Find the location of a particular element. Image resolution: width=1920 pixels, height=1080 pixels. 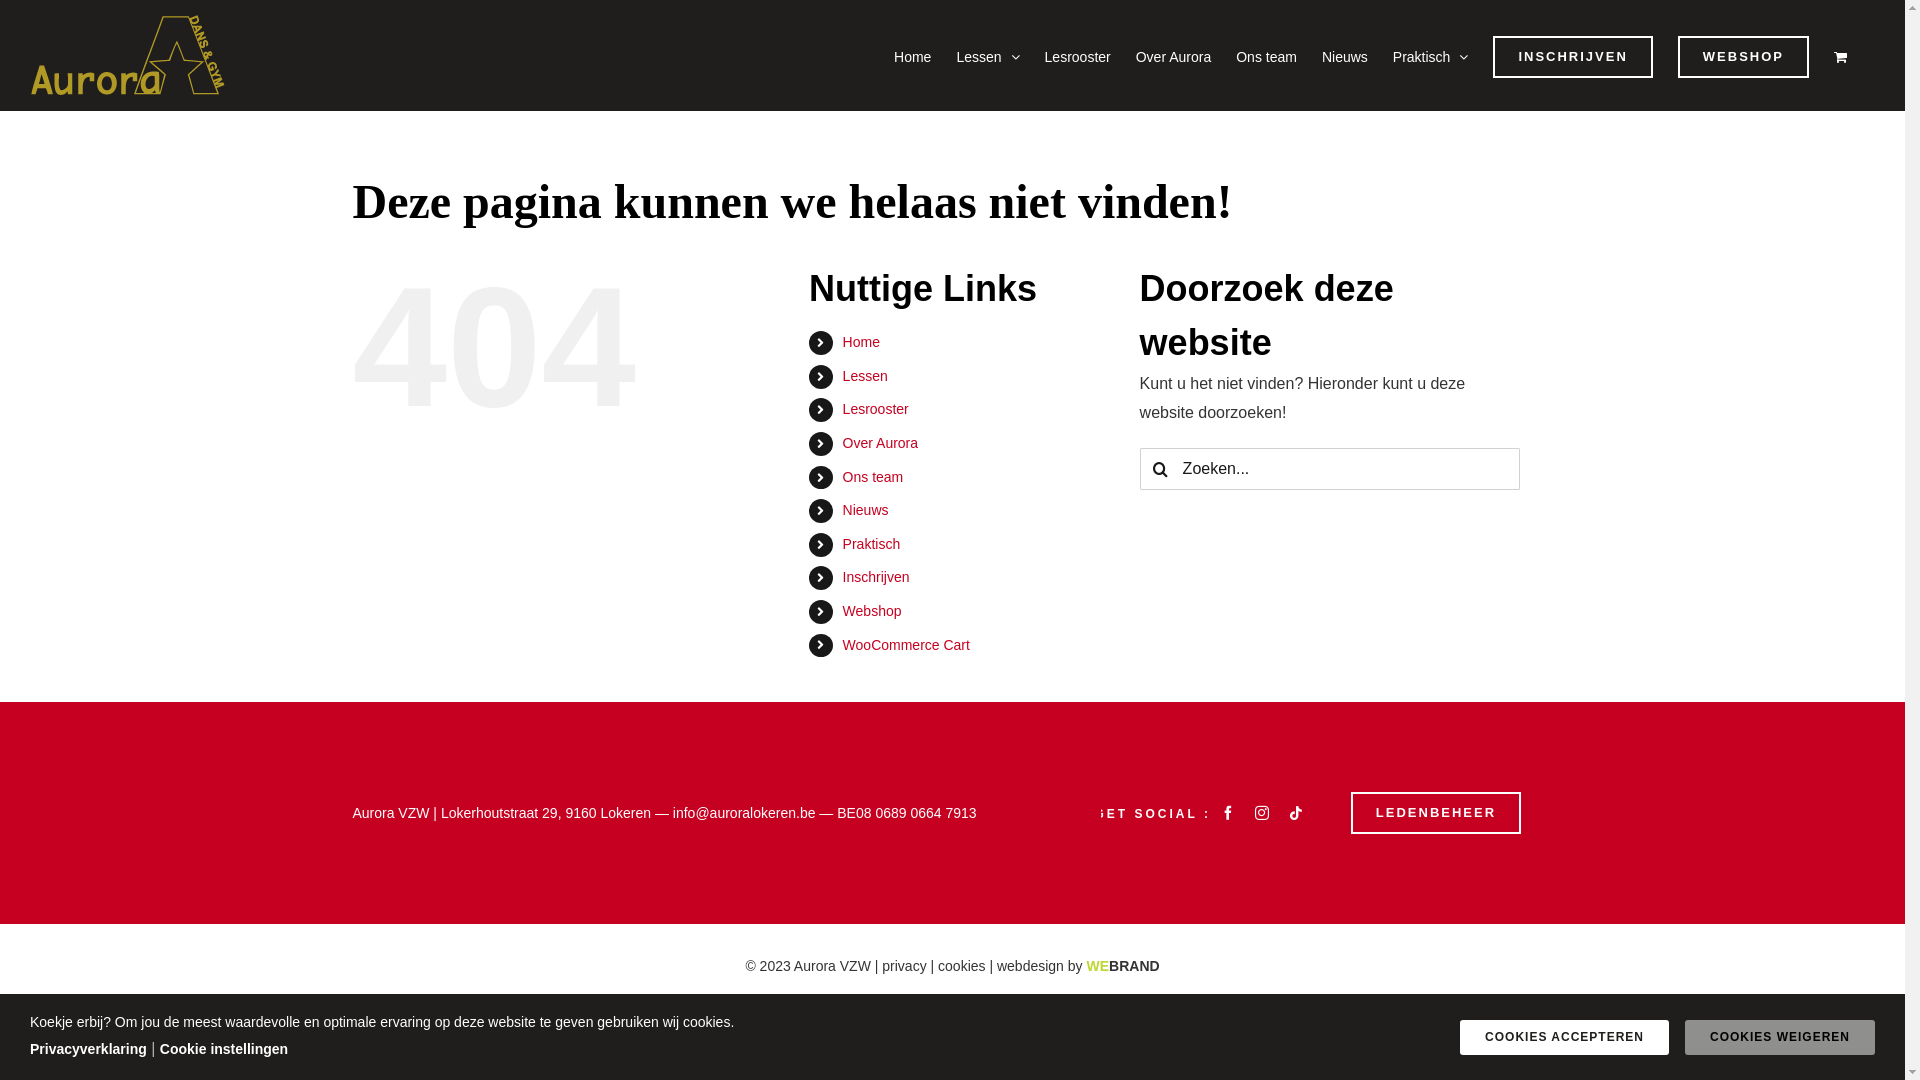

privacy is located at coordinates (904, 966).